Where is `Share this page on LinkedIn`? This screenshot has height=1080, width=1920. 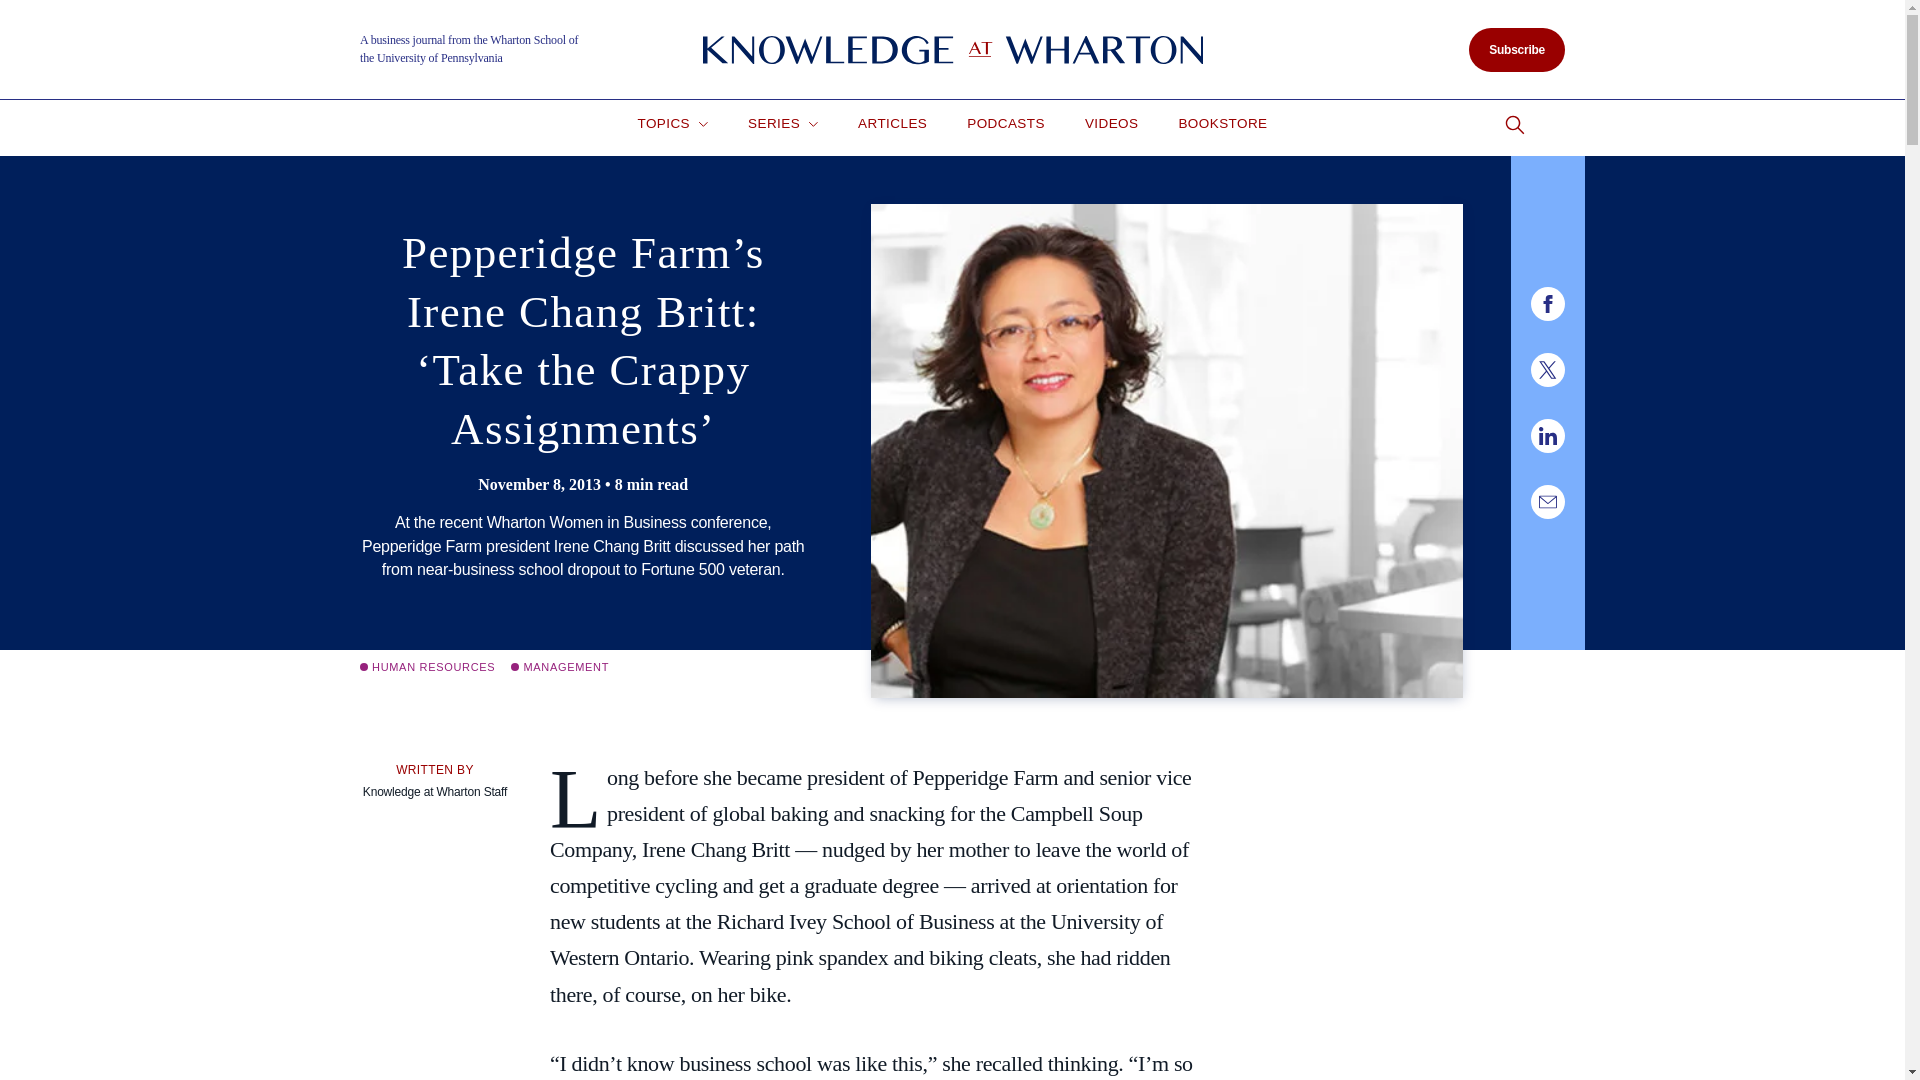 Share this page on LinkedIn is located at coordinates (1547, 436).